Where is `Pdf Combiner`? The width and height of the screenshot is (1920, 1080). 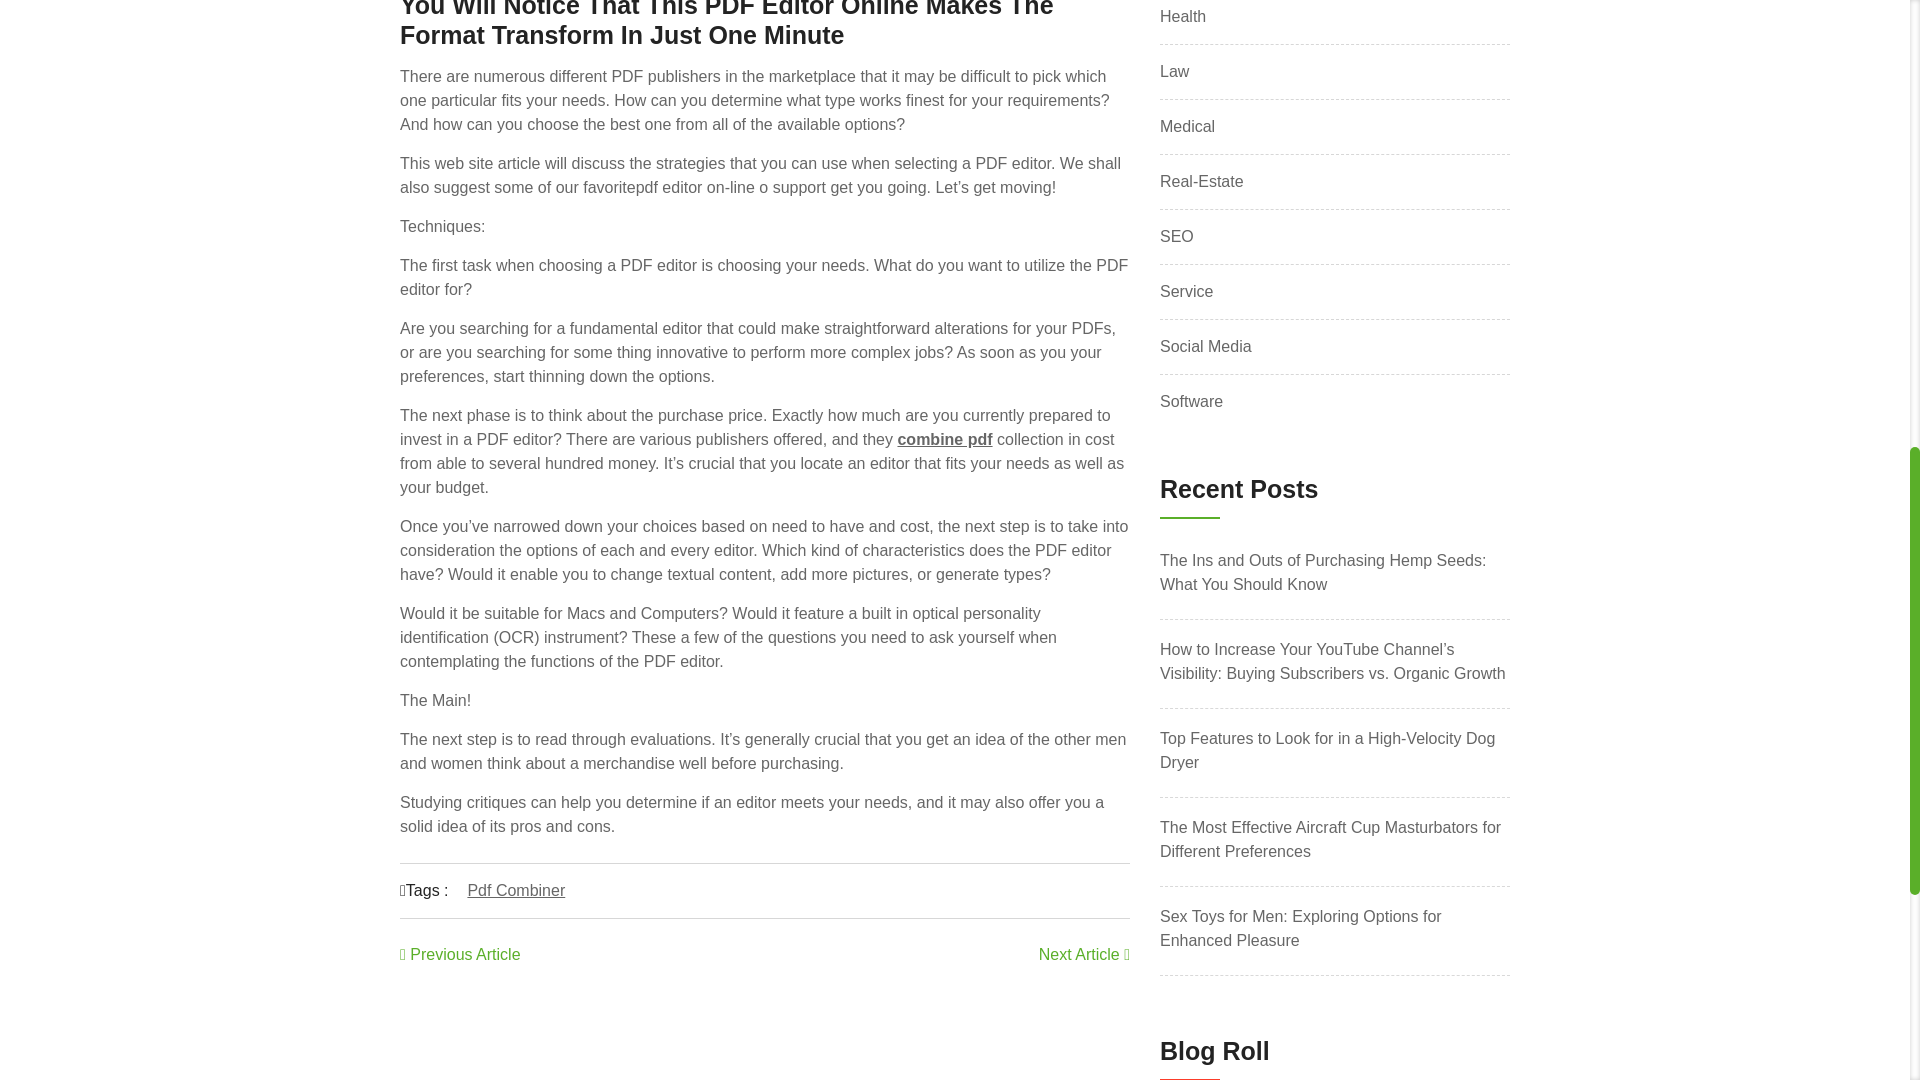 Pdf Combiner is located at coordinates (515, 890).